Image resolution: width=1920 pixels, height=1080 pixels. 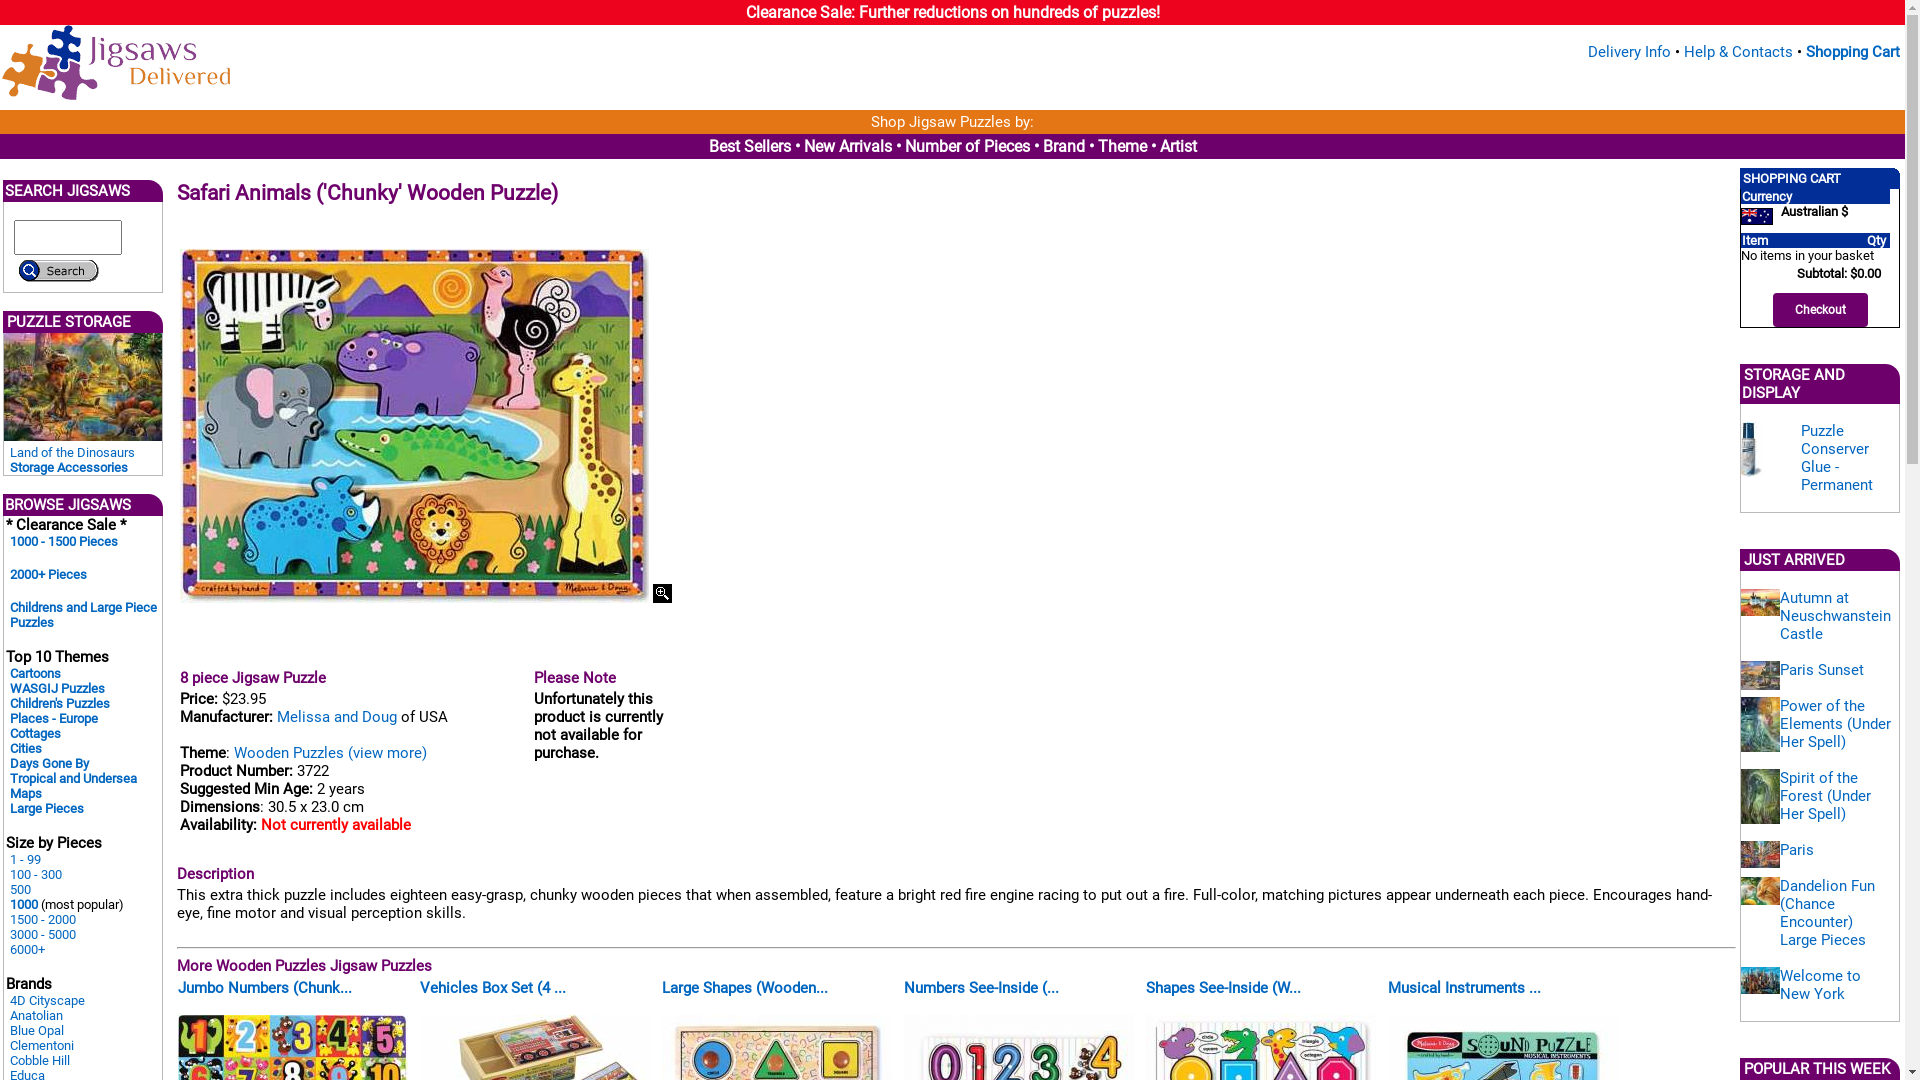 What do you see at coordinates (1820, 985) in the screenshot?
I see `Welcome to New York` at bounding box center [1820, 985].